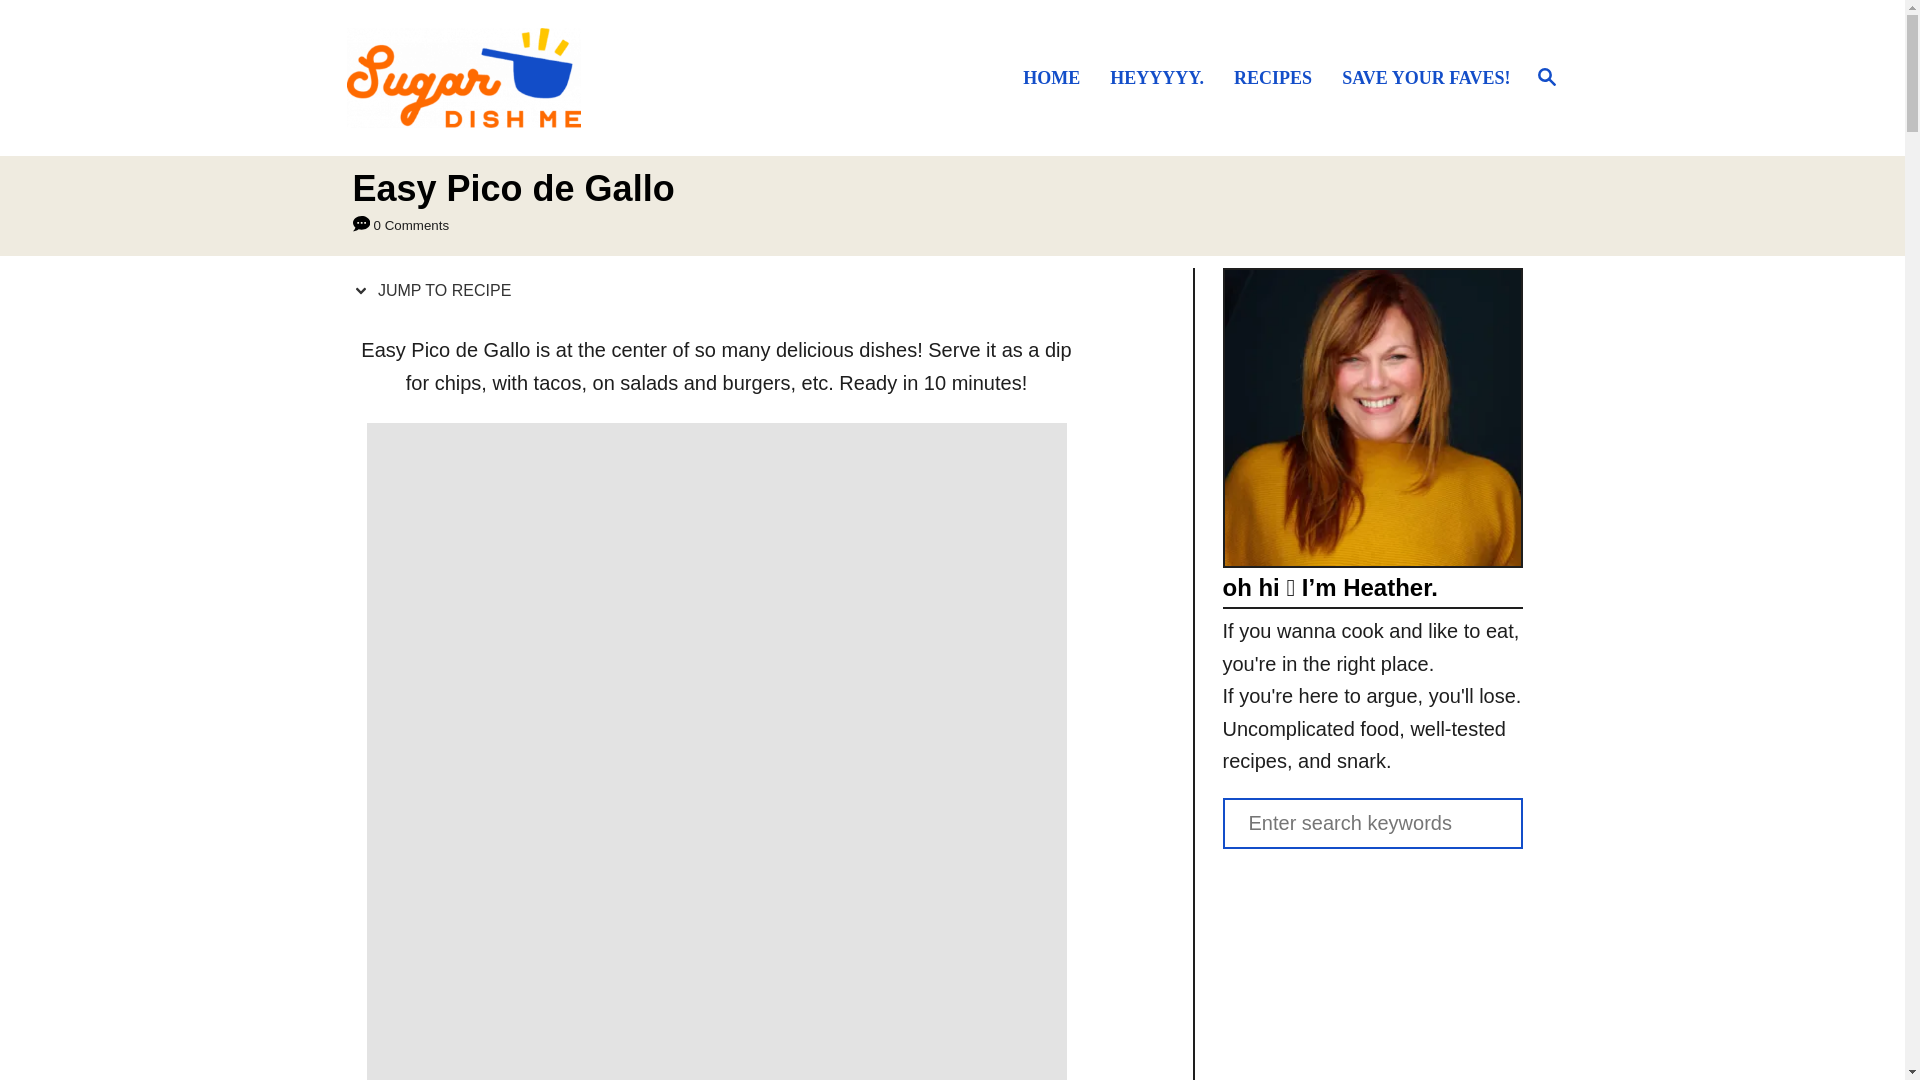 This screenshot has height=1080, width=1920. I want to click on HOME, so click(1060, 76).